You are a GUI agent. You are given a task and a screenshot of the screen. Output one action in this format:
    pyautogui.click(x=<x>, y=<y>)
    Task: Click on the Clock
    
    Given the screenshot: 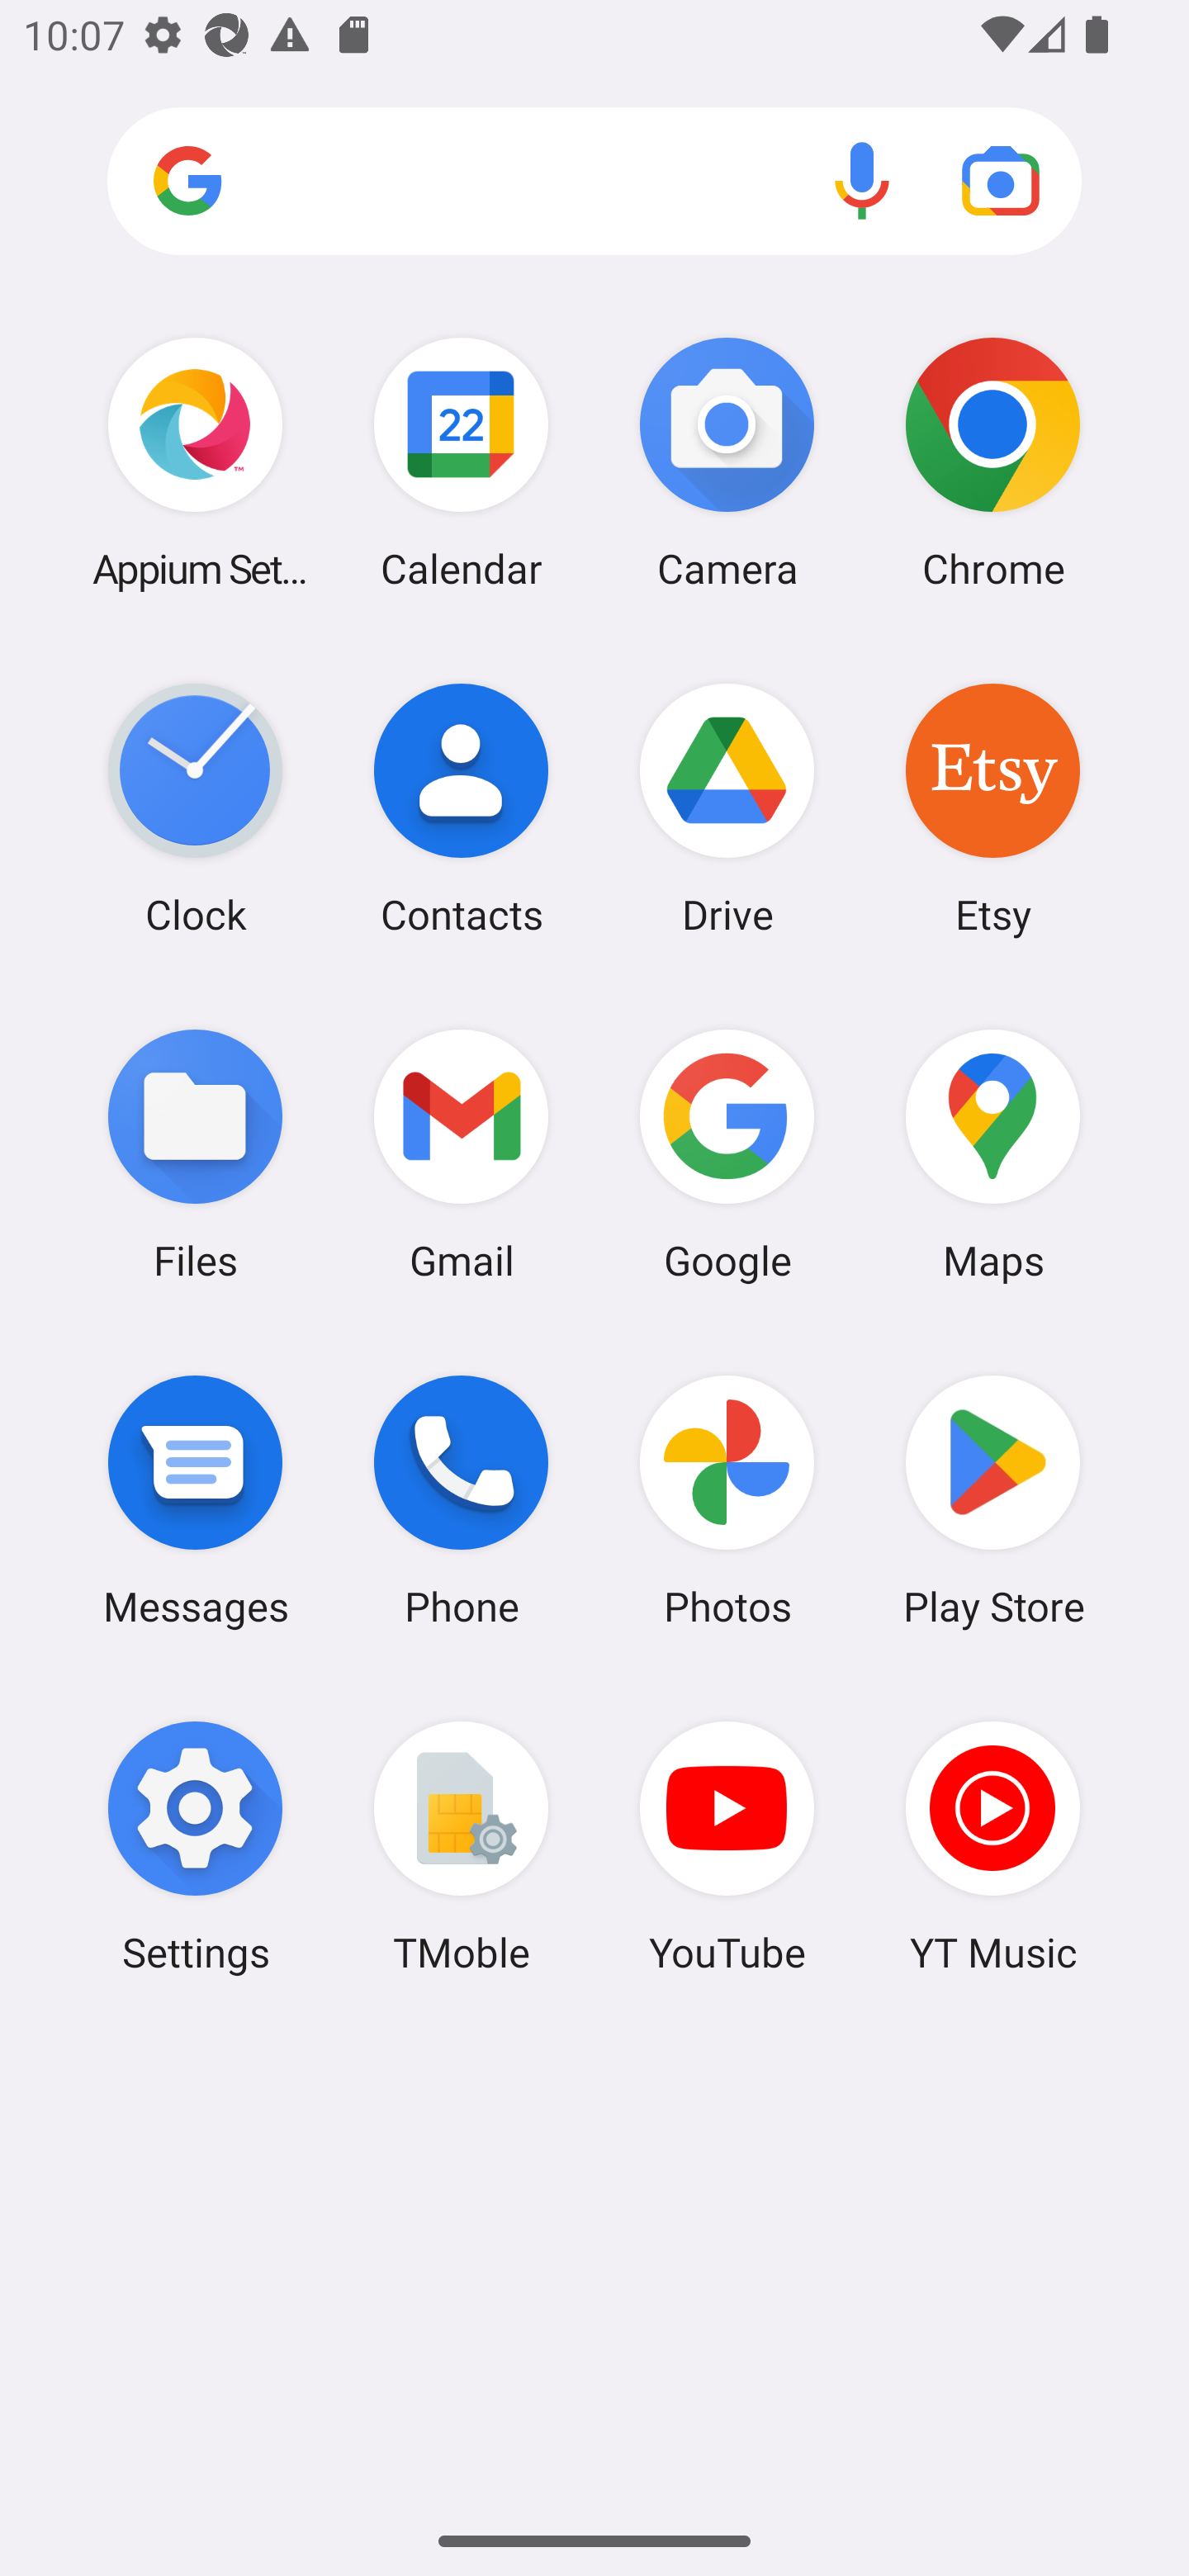 What is the action you would take?
    pyautogui.click(x=195, y=808)
    